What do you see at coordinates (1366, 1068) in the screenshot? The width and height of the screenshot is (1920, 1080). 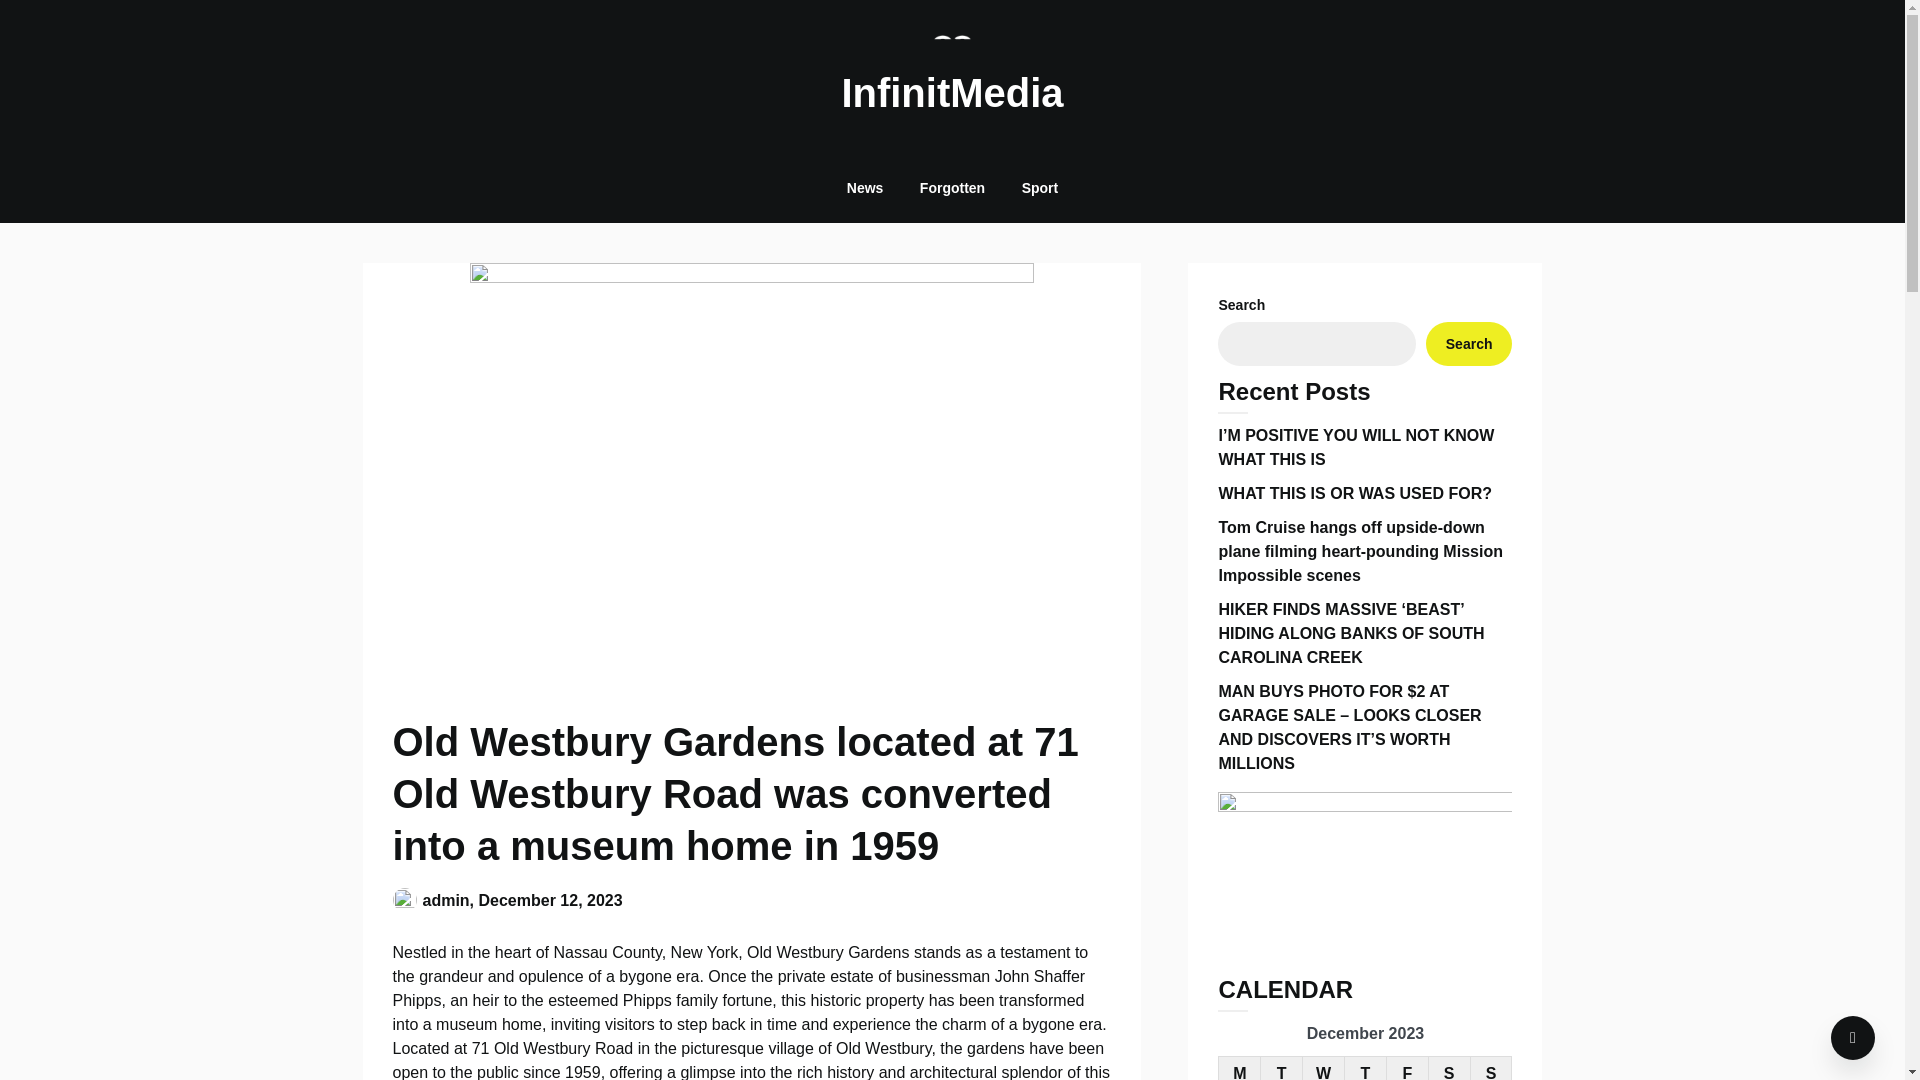 I see `Thursday` at bounding box center [1366, 1068].